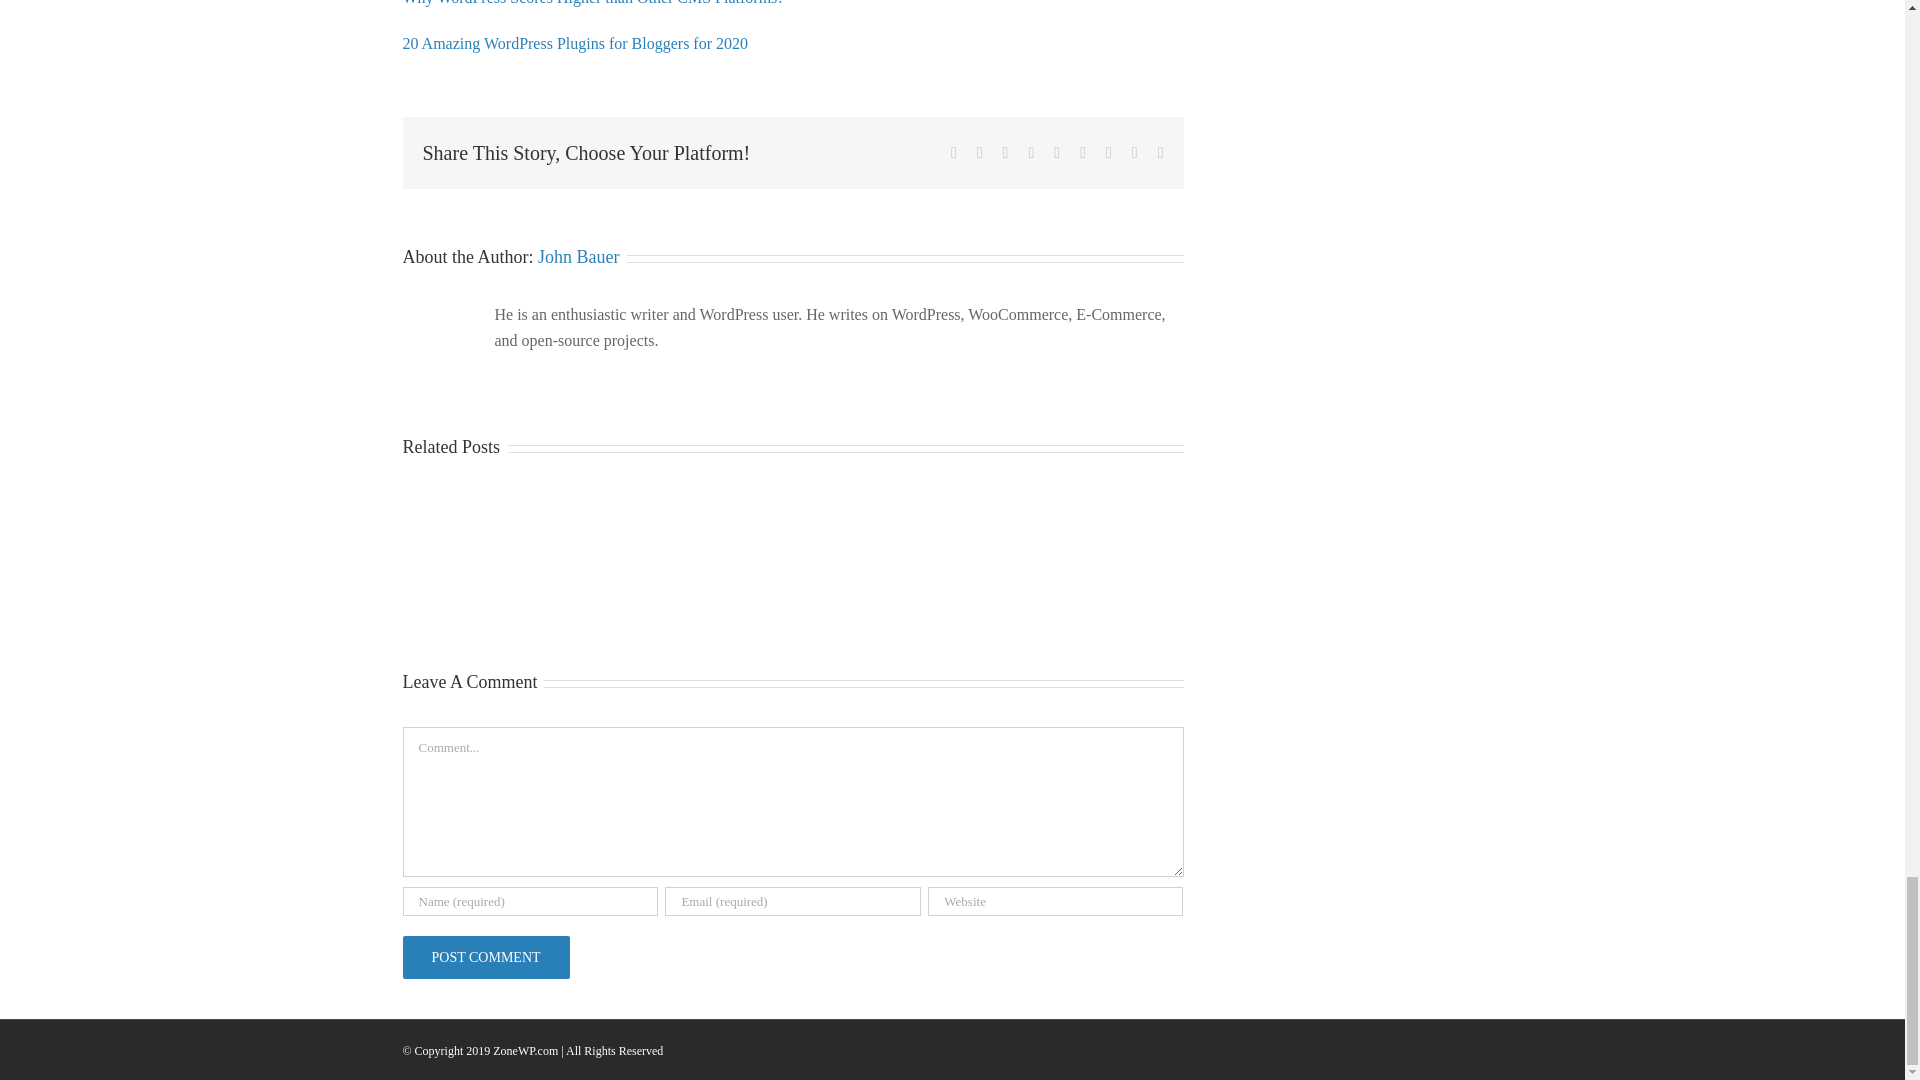  Describe the element at coordinates (1108, 152) in the screenshot. I see `Pinterest` at that location.